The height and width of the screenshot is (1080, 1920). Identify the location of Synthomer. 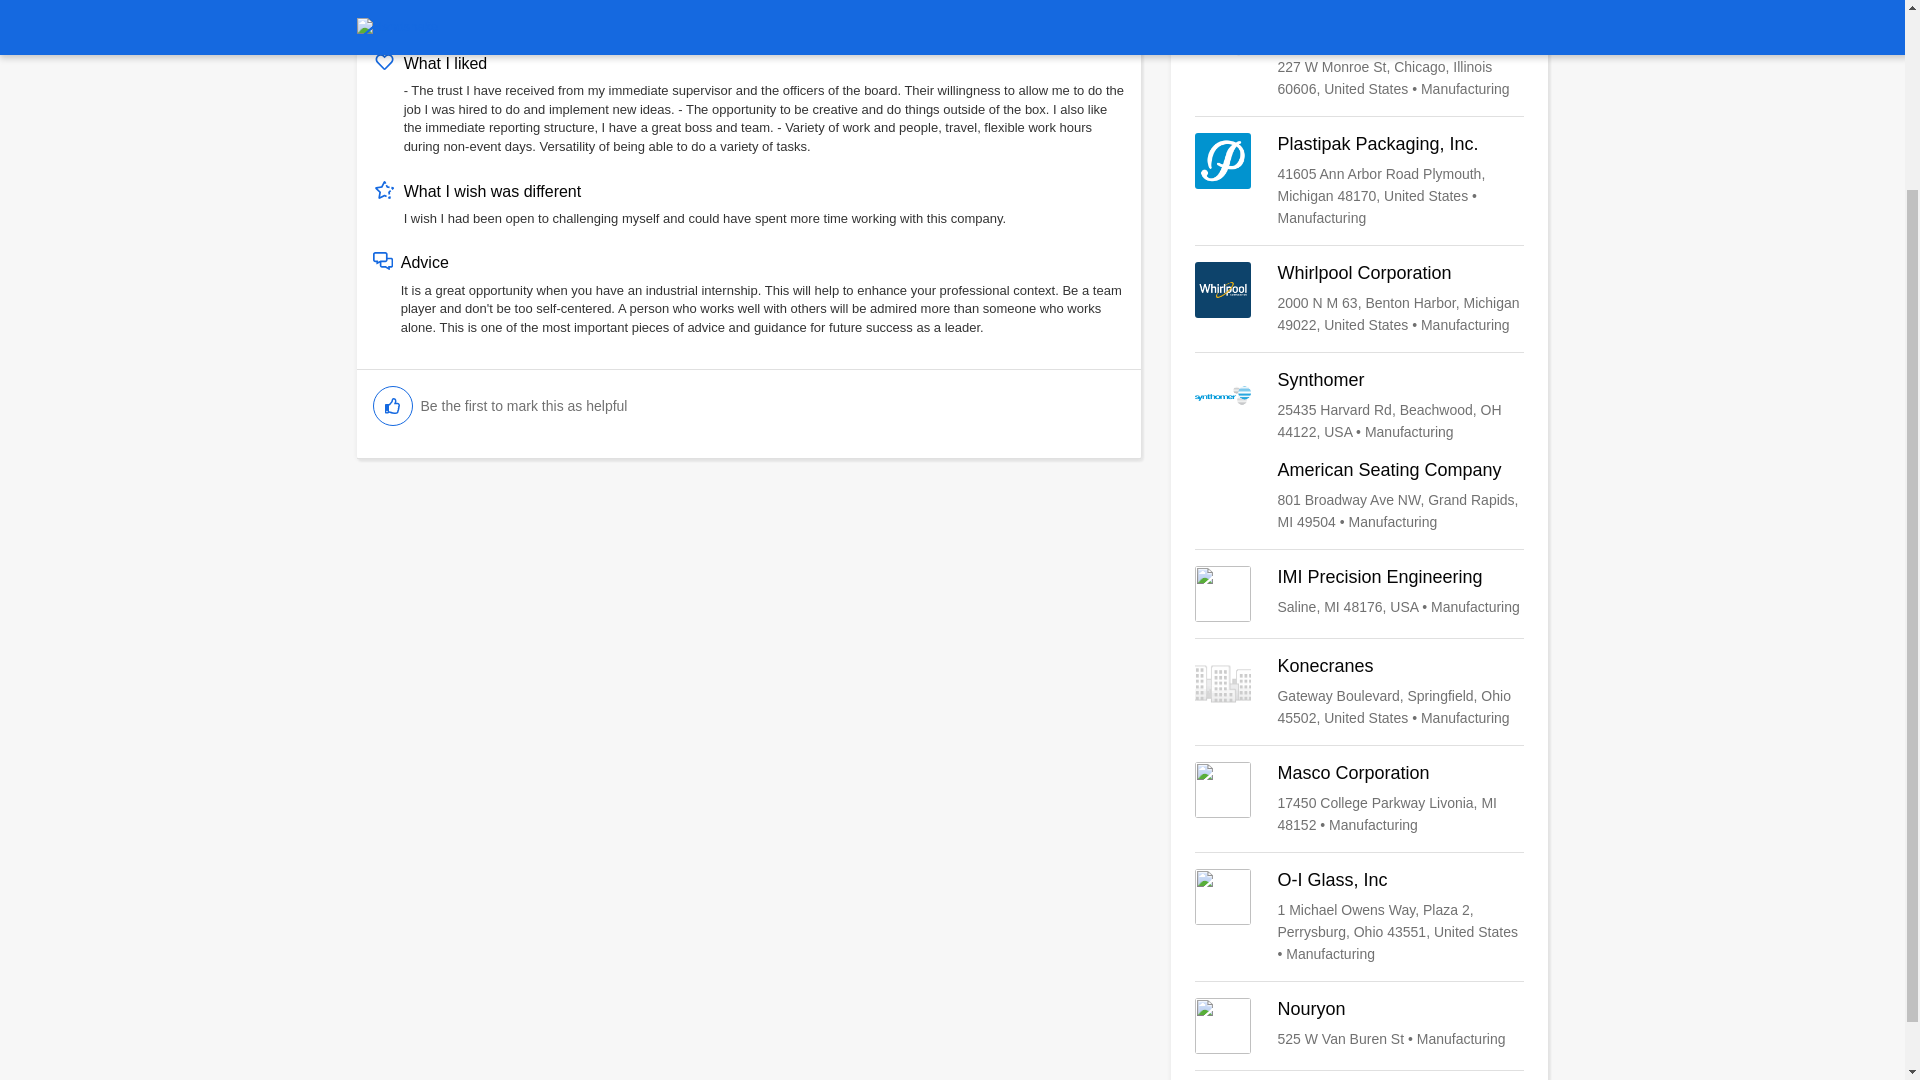
(1359, 406).